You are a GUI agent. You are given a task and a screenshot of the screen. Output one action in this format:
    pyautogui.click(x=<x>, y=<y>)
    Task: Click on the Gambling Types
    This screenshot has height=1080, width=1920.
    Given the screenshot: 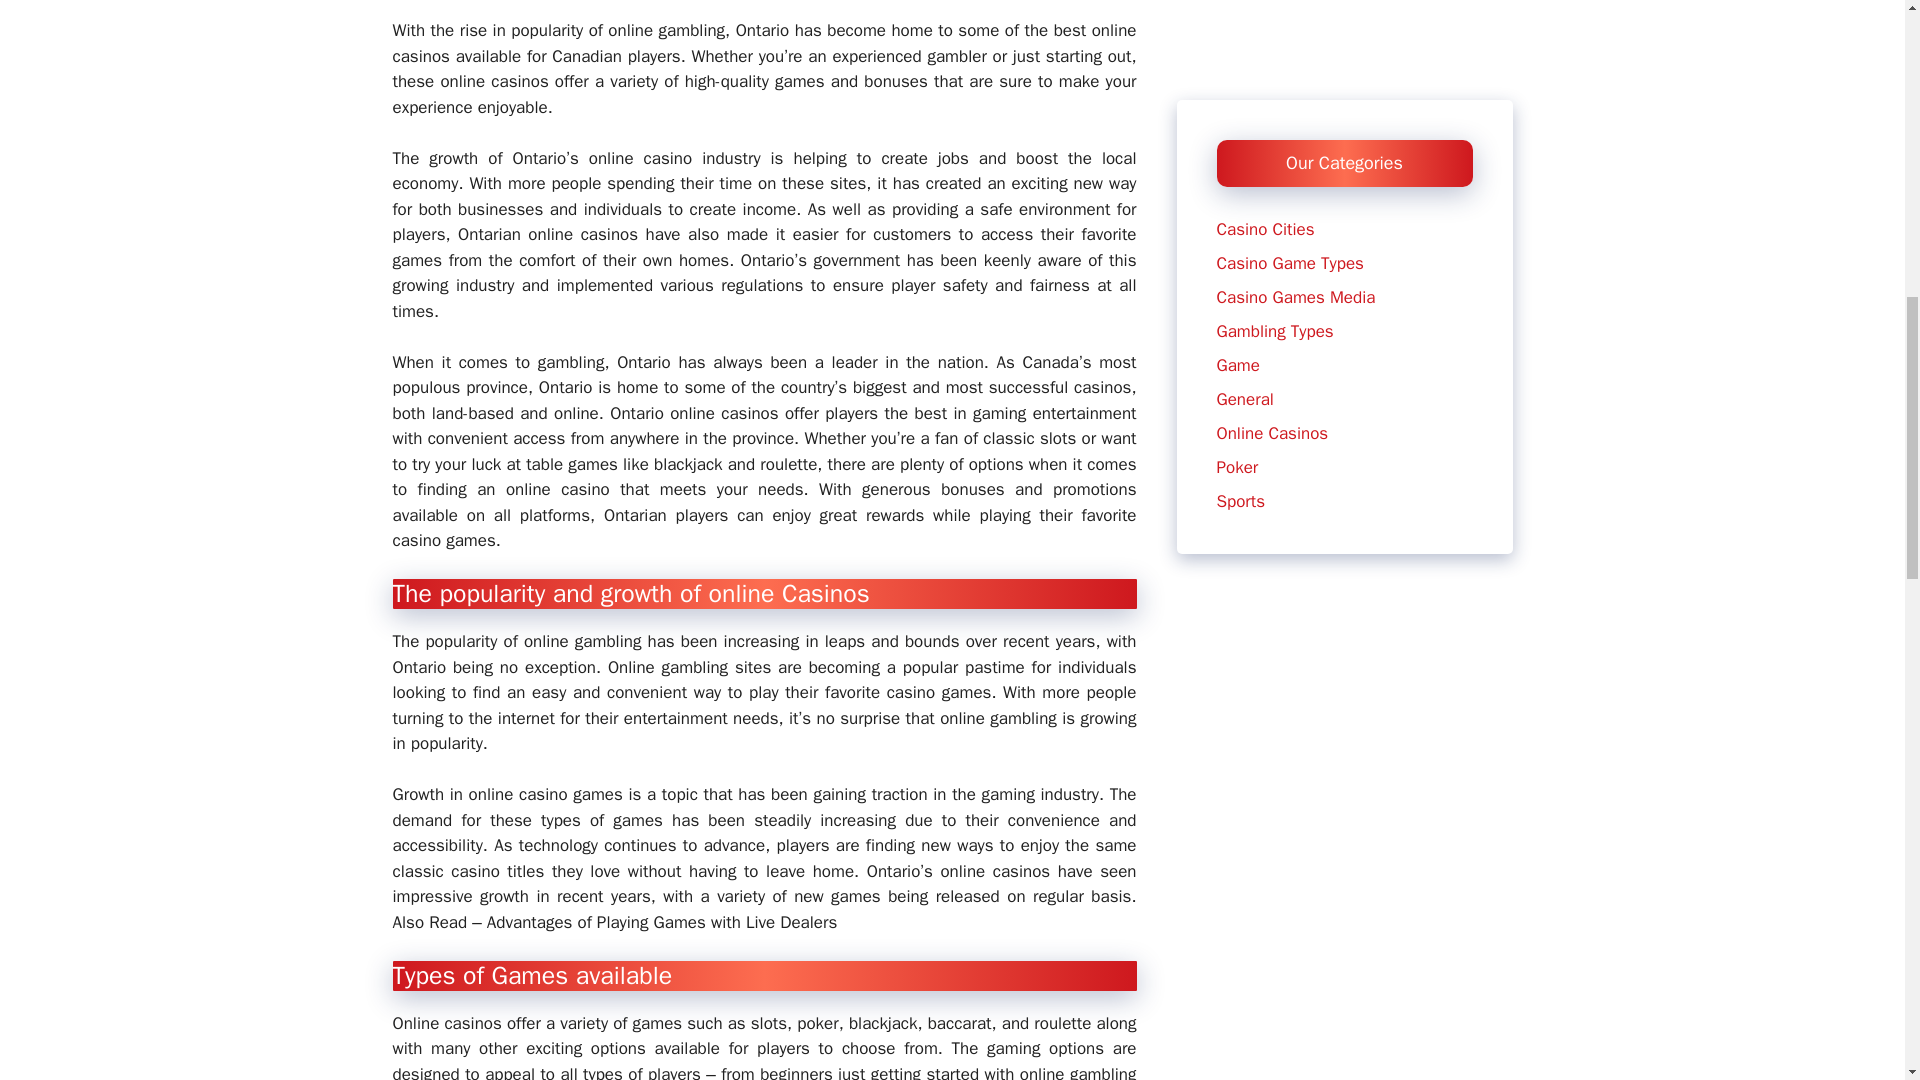 What is the action you would take?
    pyautogui.click(x=1274, y=186)
    